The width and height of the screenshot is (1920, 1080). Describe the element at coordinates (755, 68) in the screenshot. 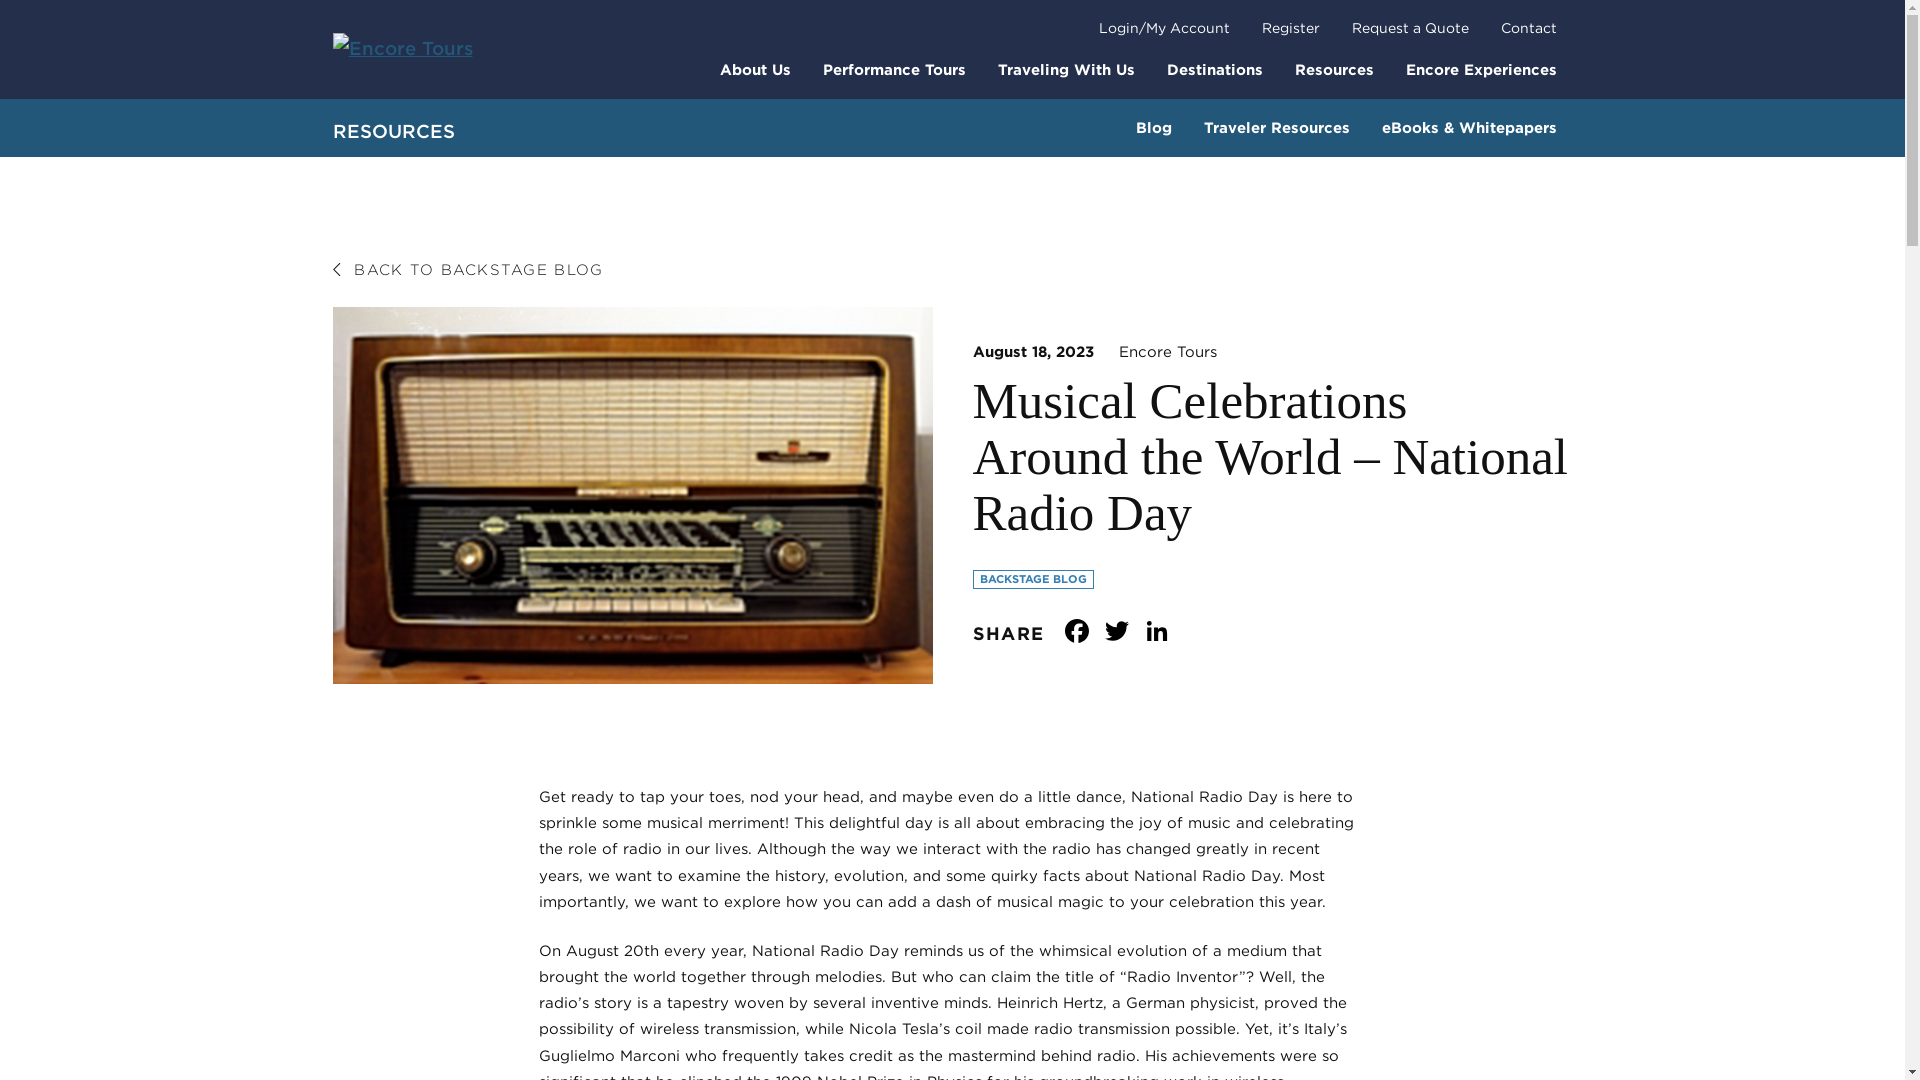

I see `About Us` at that location.